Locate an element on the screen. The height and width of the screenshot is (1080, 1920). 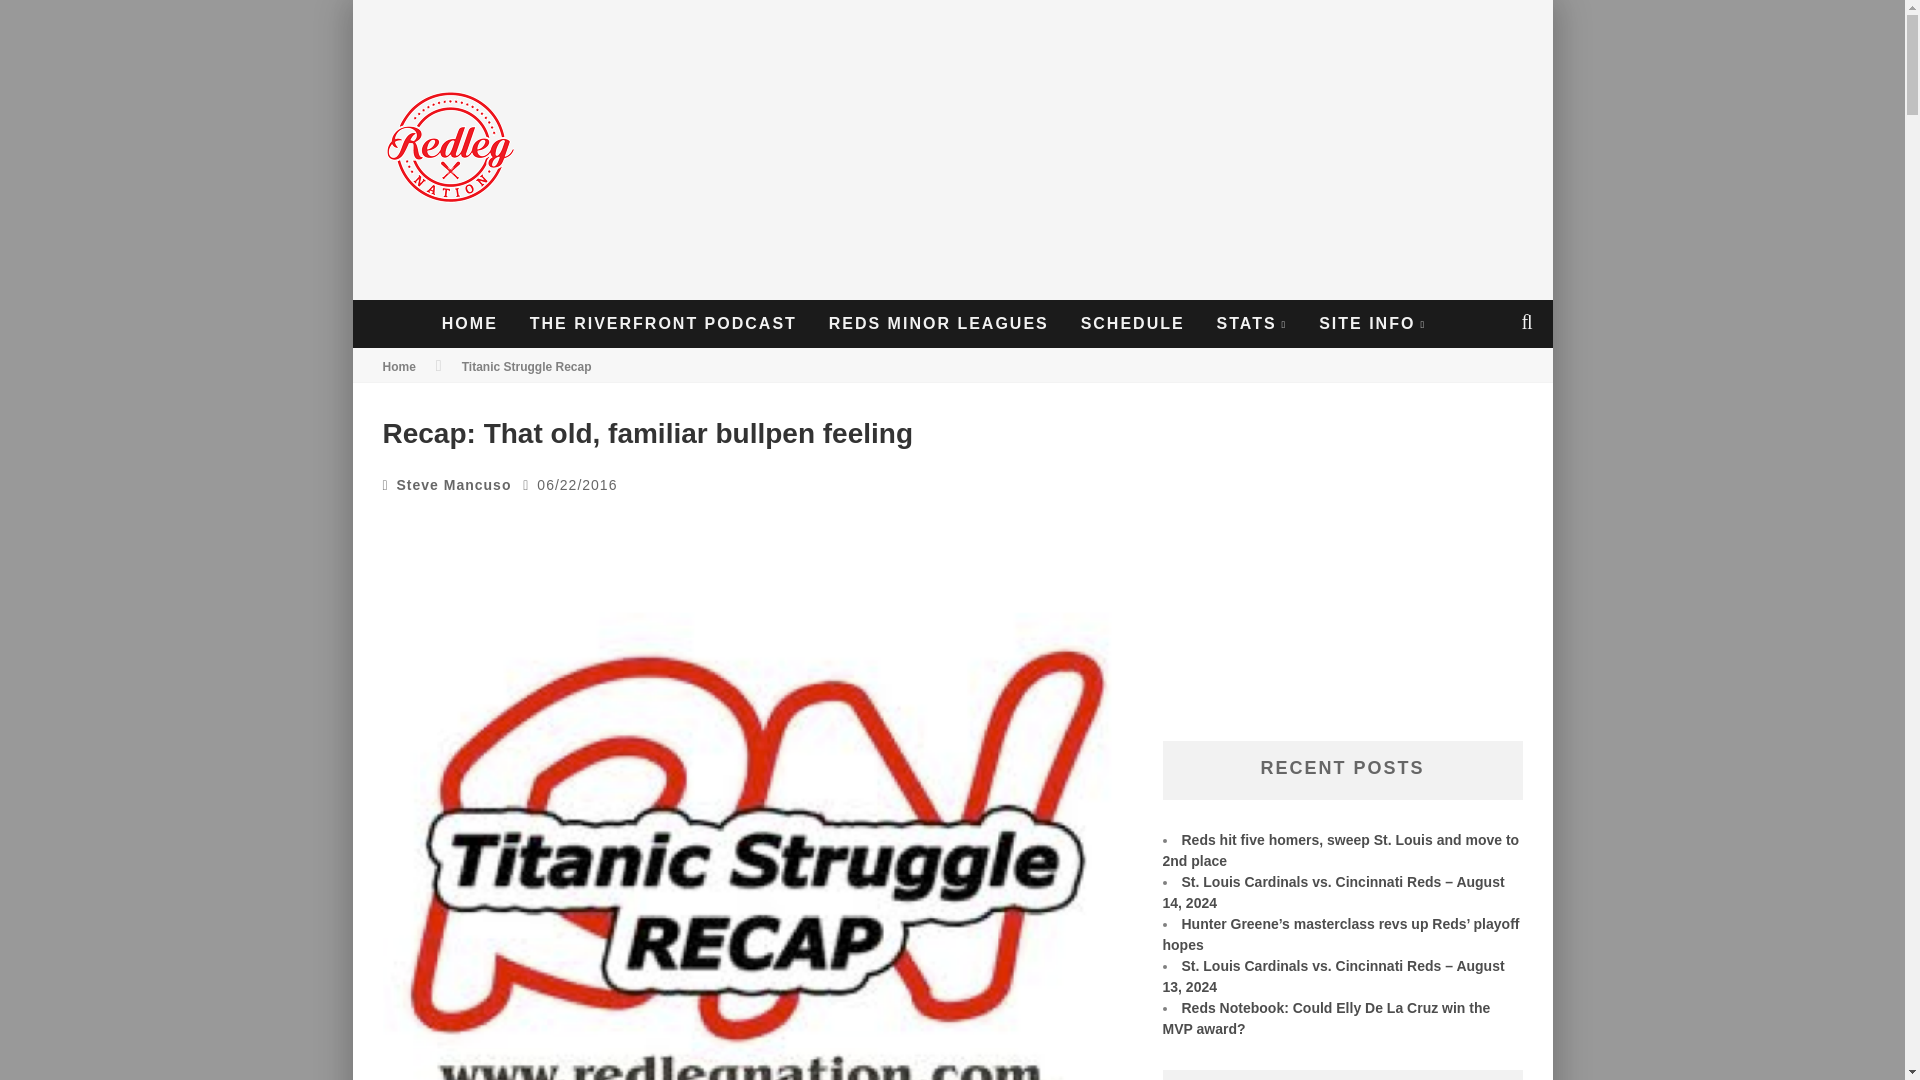
THE RIVERFRONT PODCAST is located at coordinates (663, 324).